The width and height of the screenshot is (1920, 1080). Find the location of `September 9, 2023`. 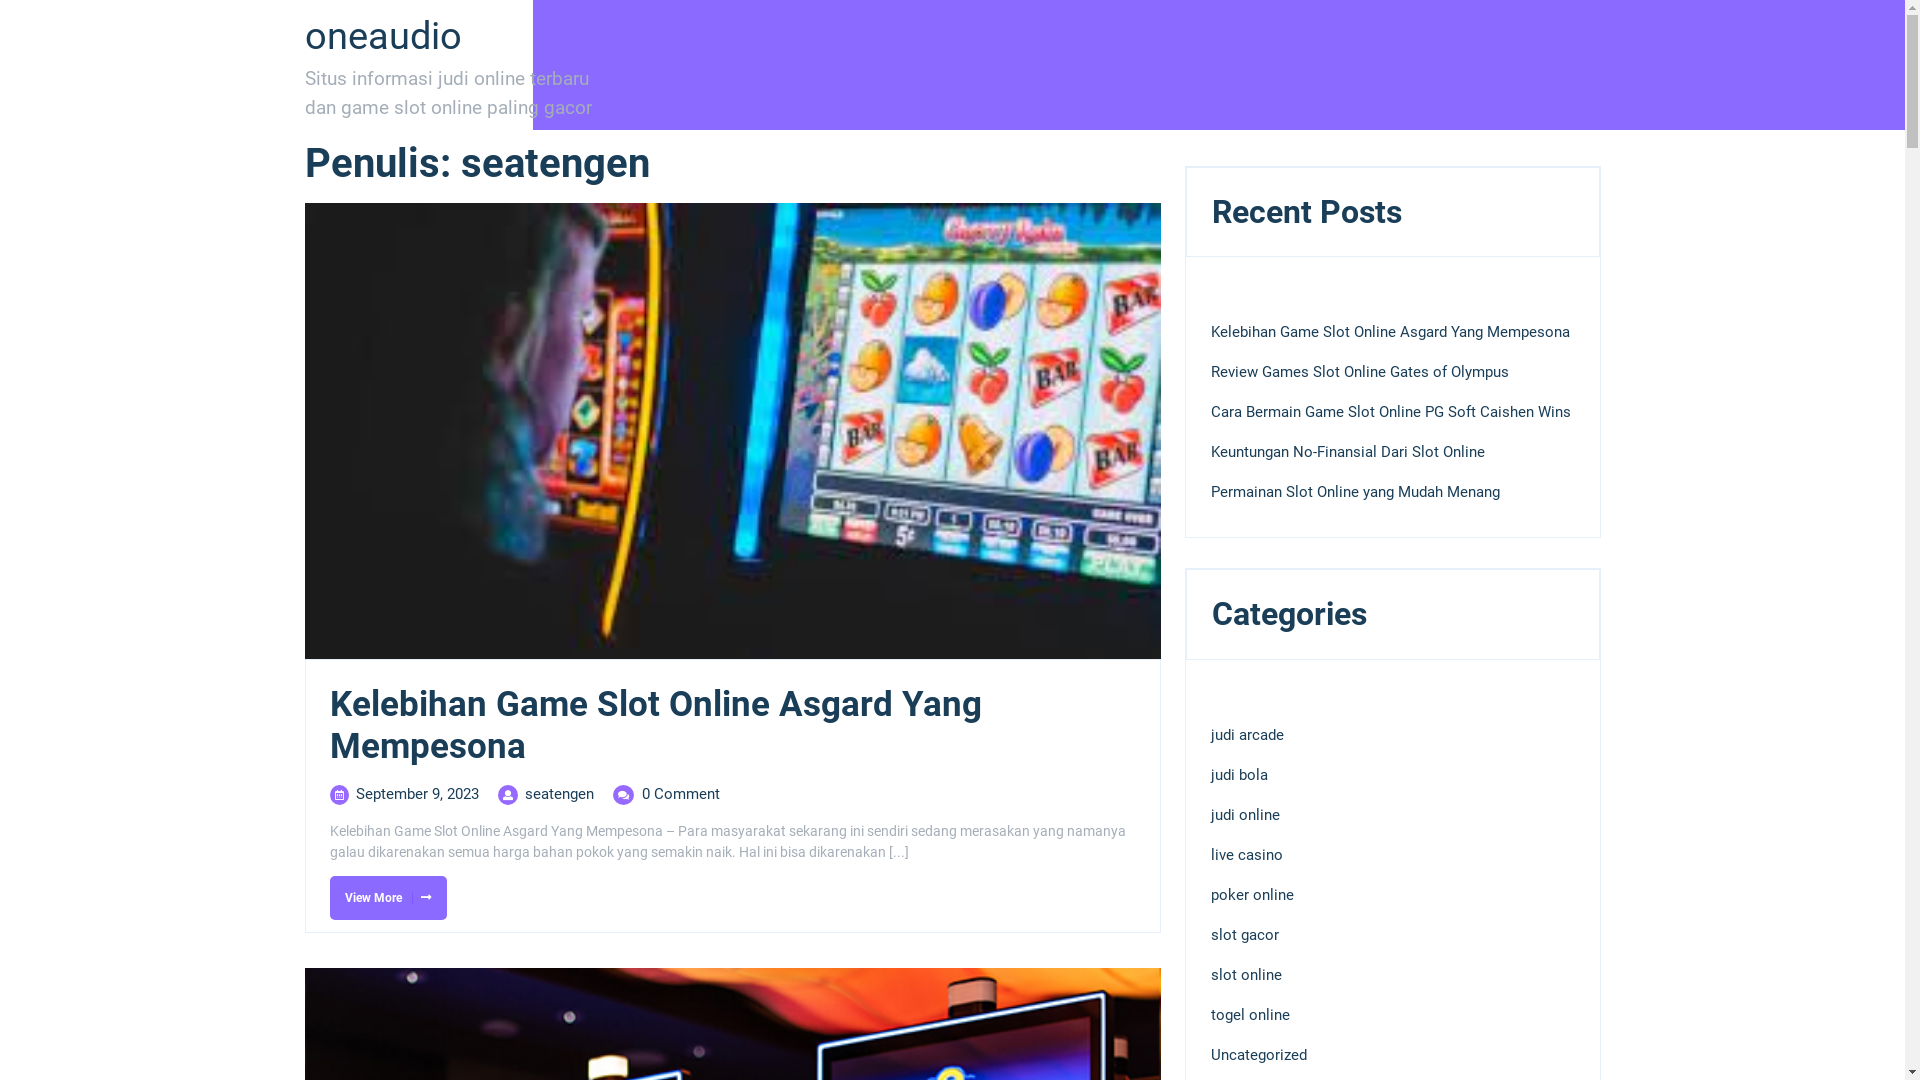

September 9, 2023 is located at coordinates (418, 794).